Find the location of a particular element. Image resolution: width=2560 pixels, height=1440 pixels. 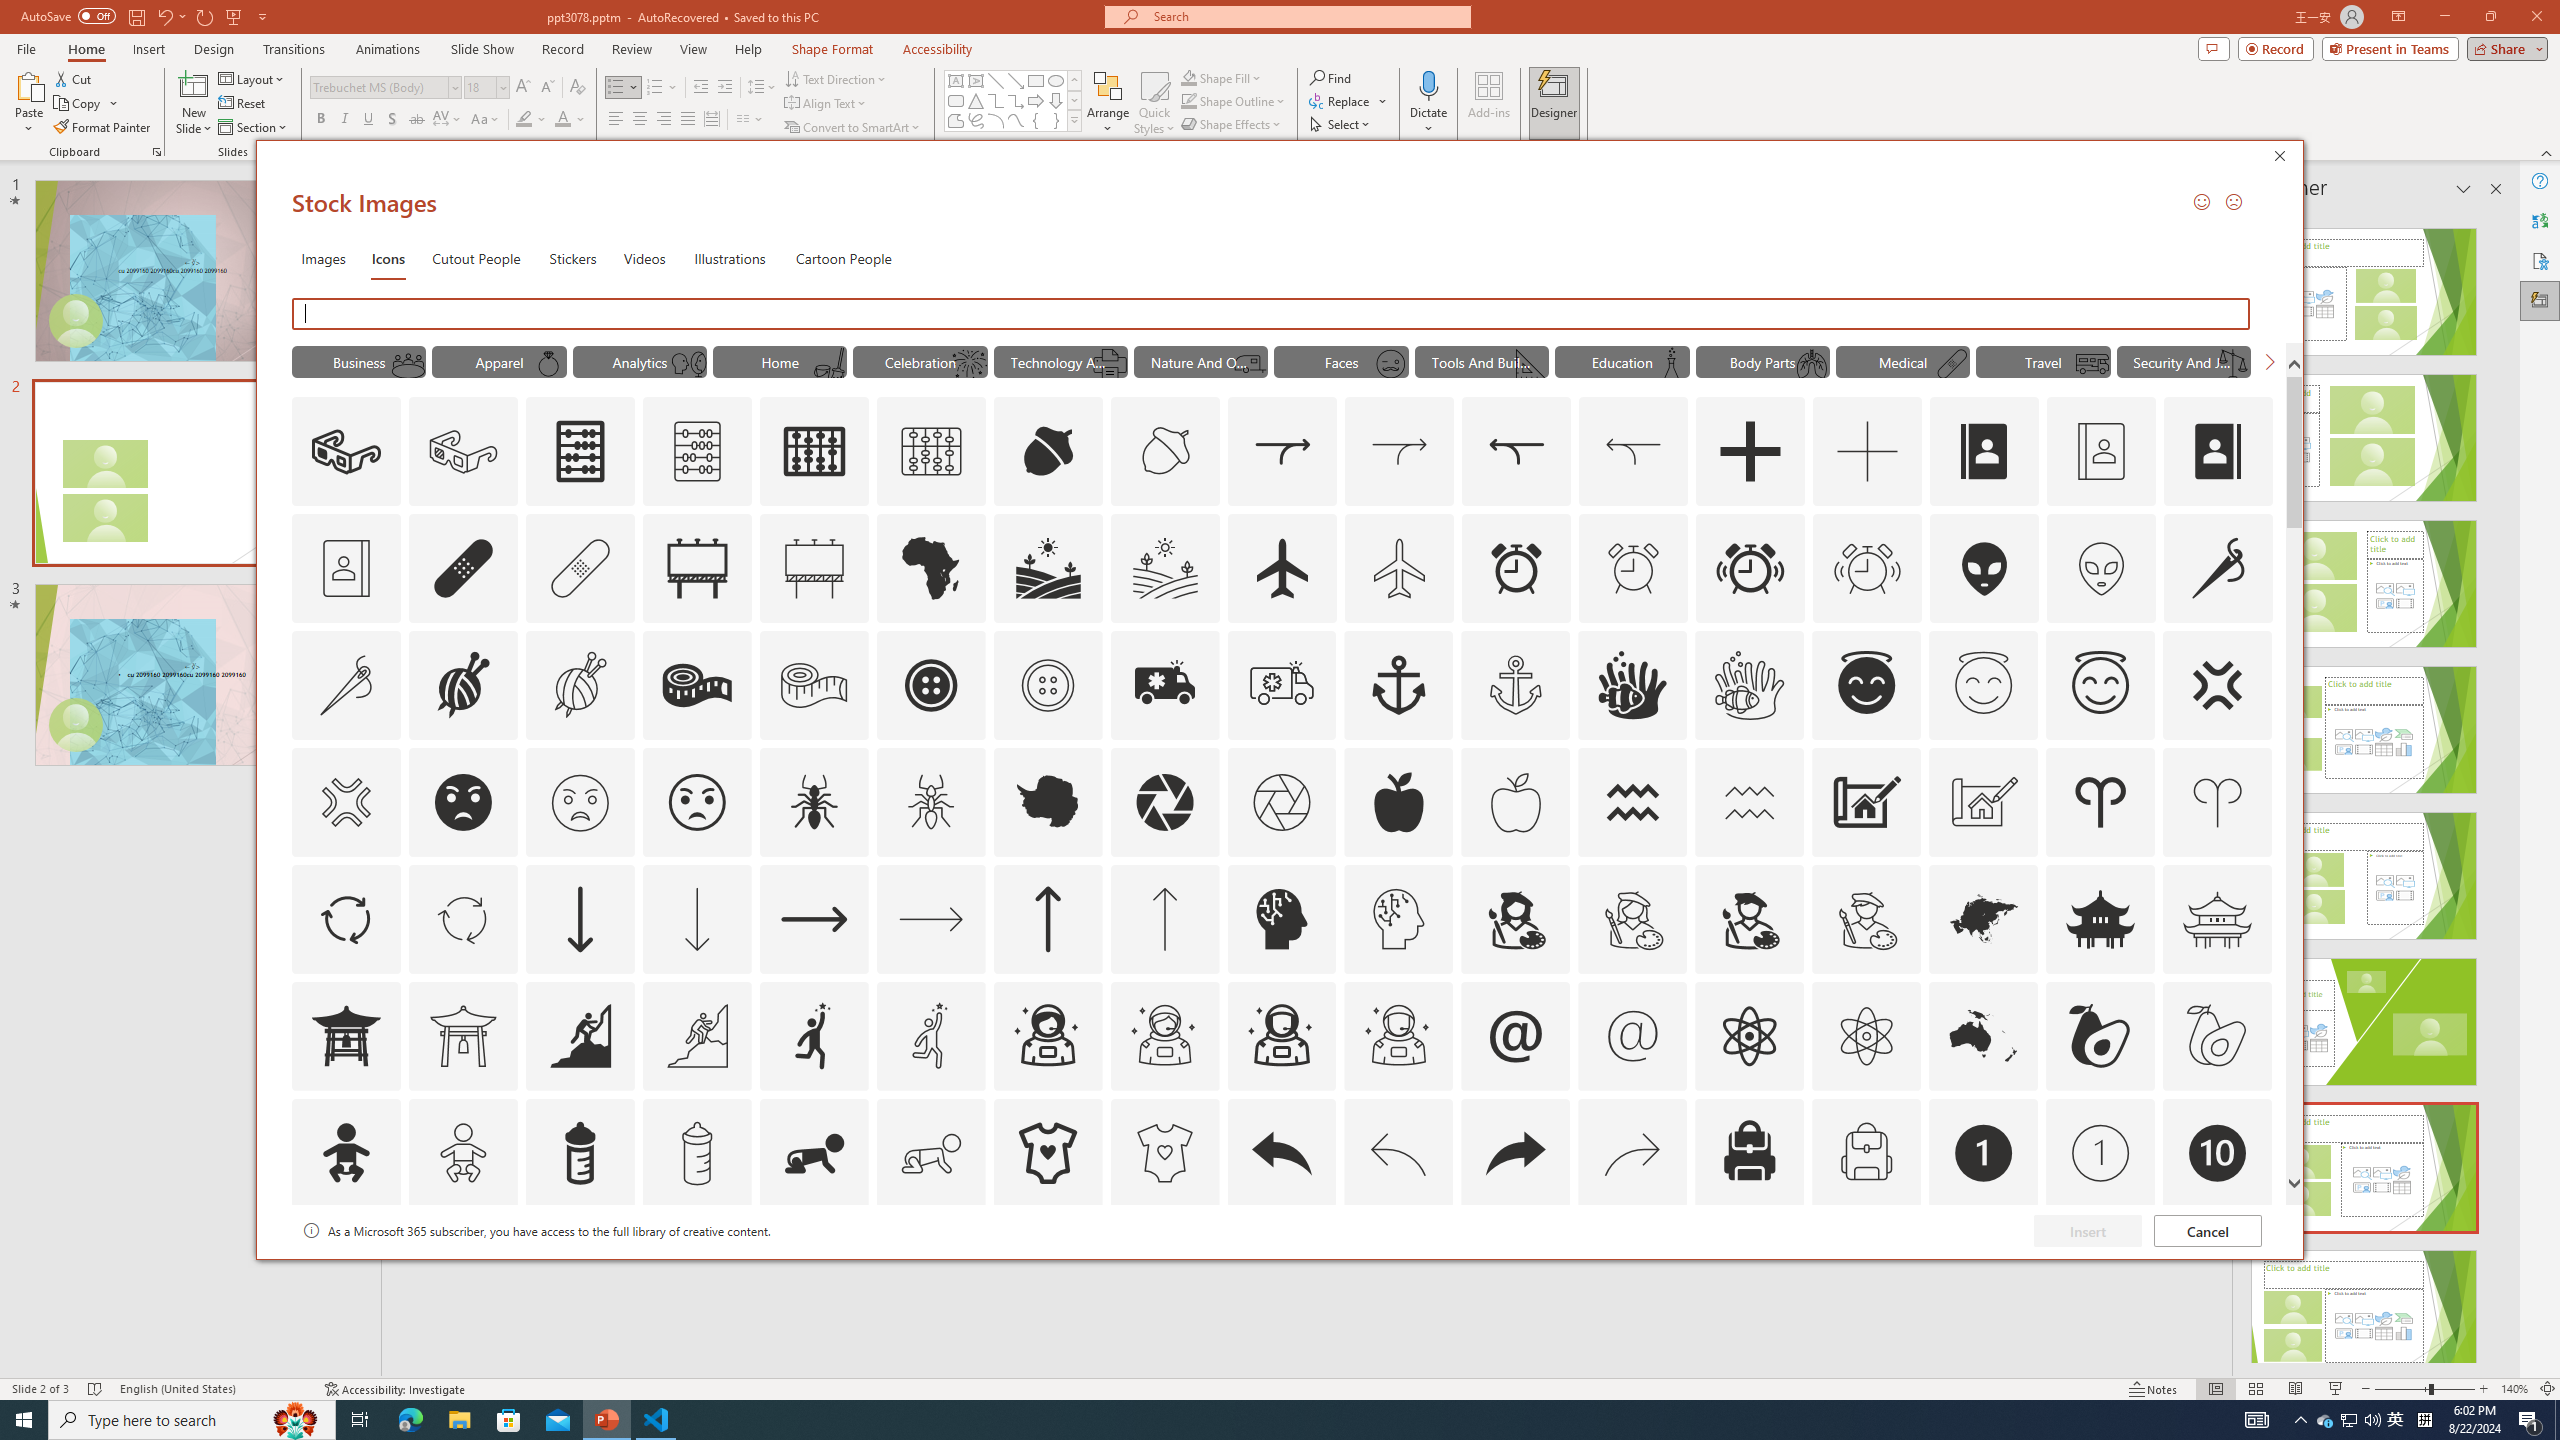

AutomationID: Icons_AddressBook_LTR is located at coordinates (1984, 452).